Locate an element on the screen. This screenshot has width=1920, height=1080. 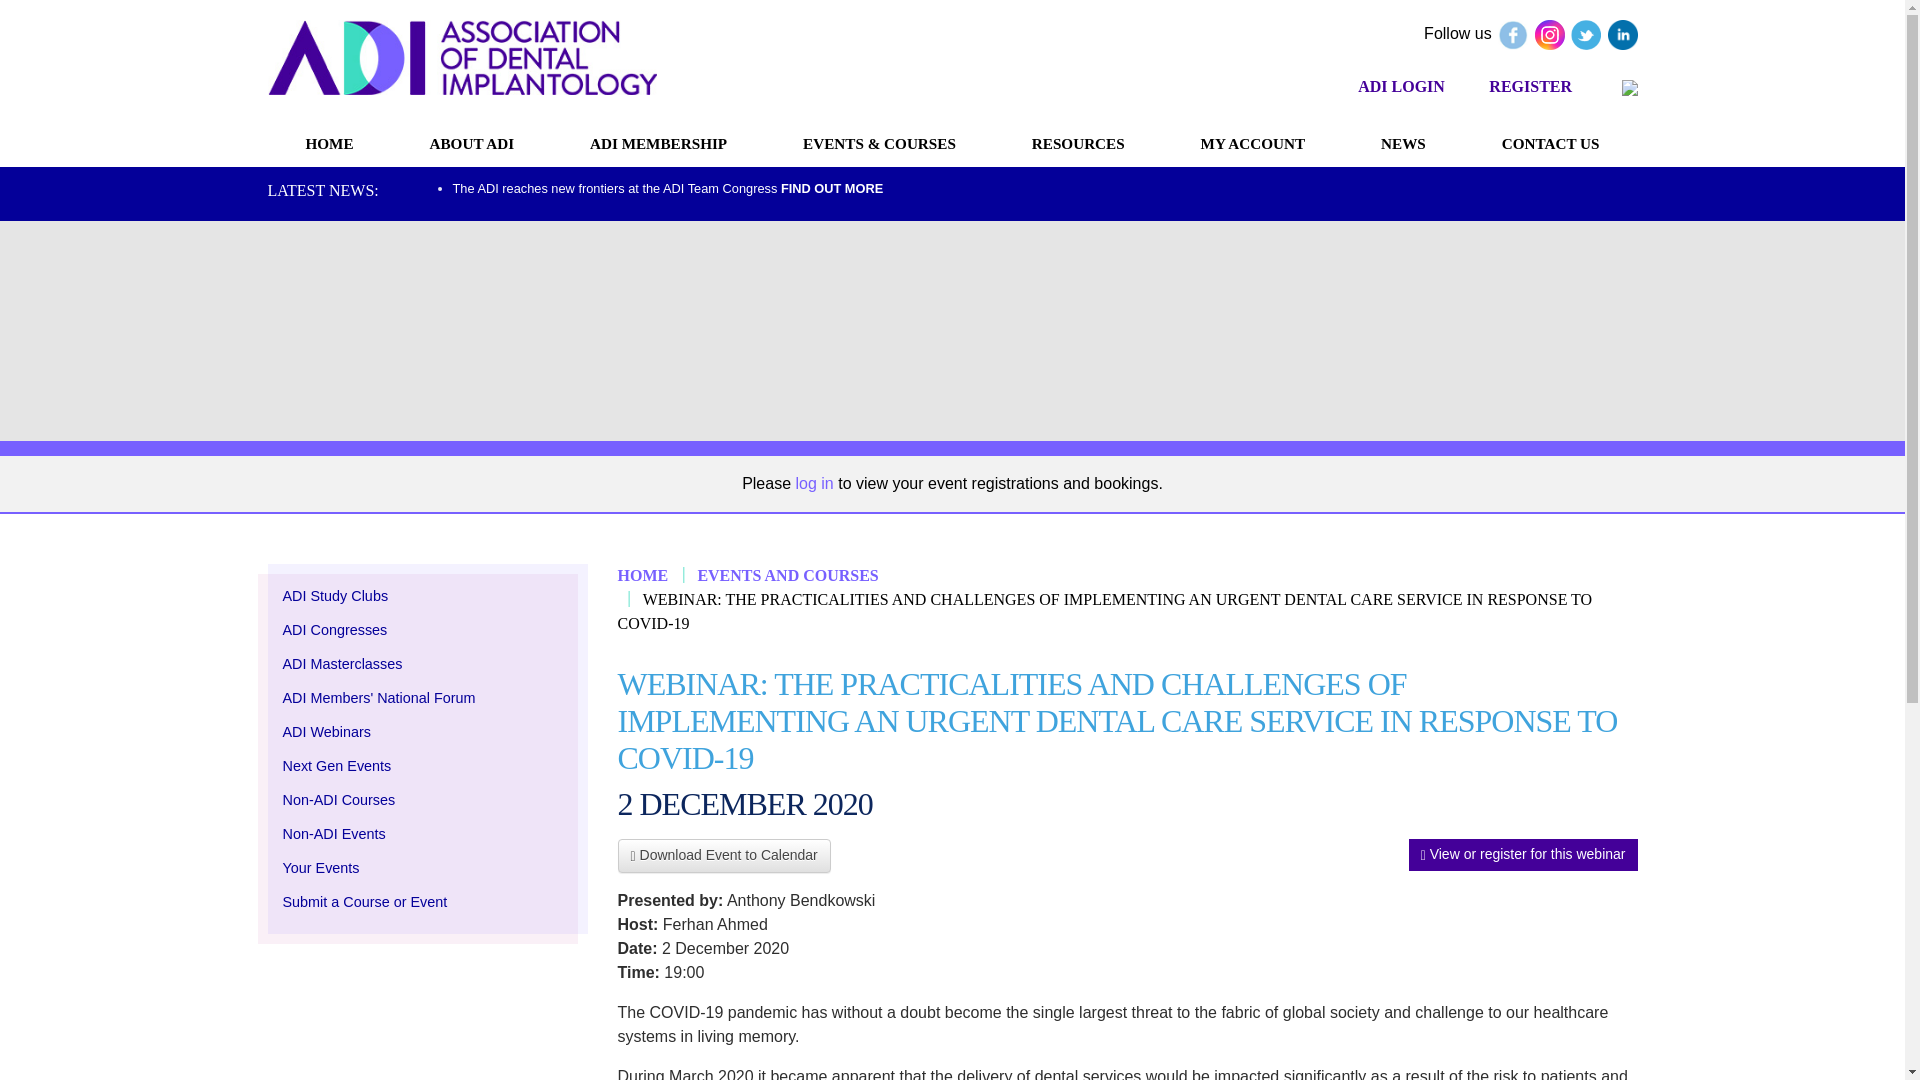
Instagram is located at coordinates (1549, 34).